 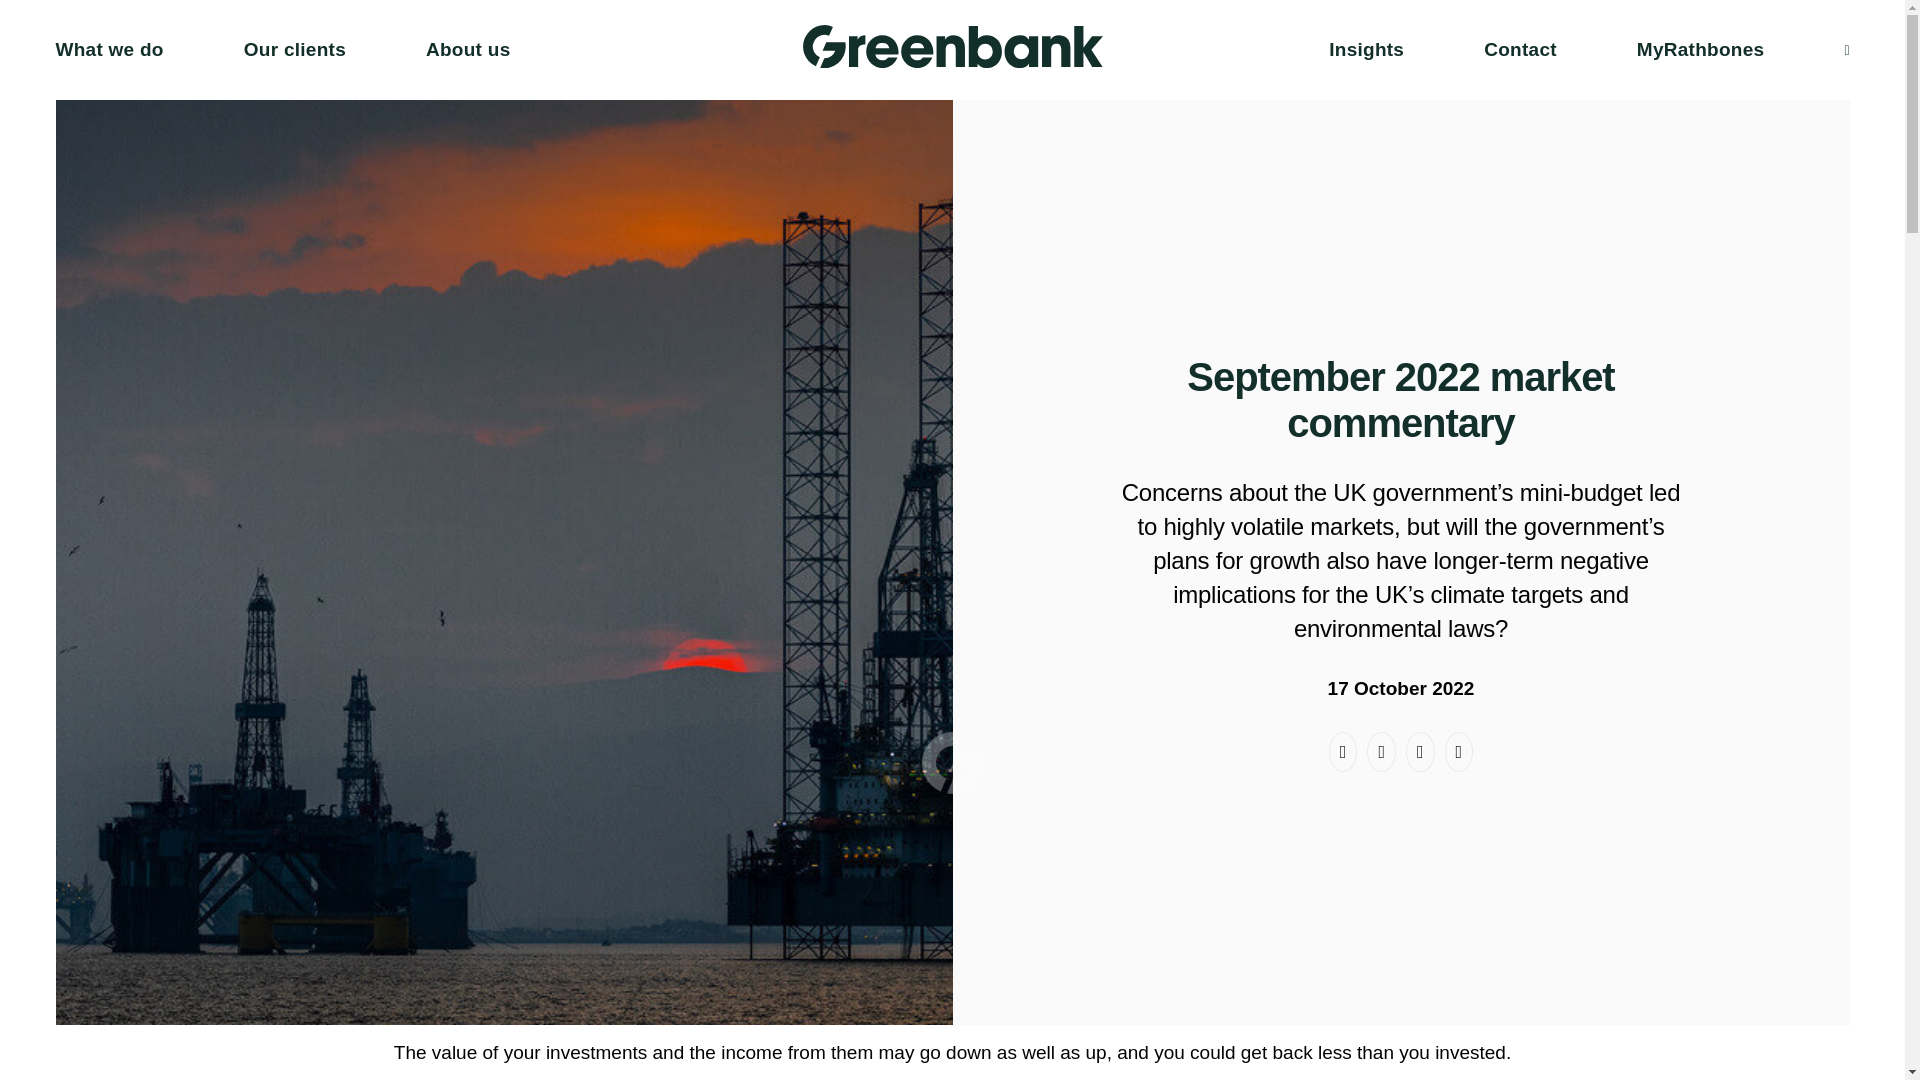 What do you see at coordinates (1366, 50) in the screenshot?
I see `Insights` at bounding box center [1366, 50].